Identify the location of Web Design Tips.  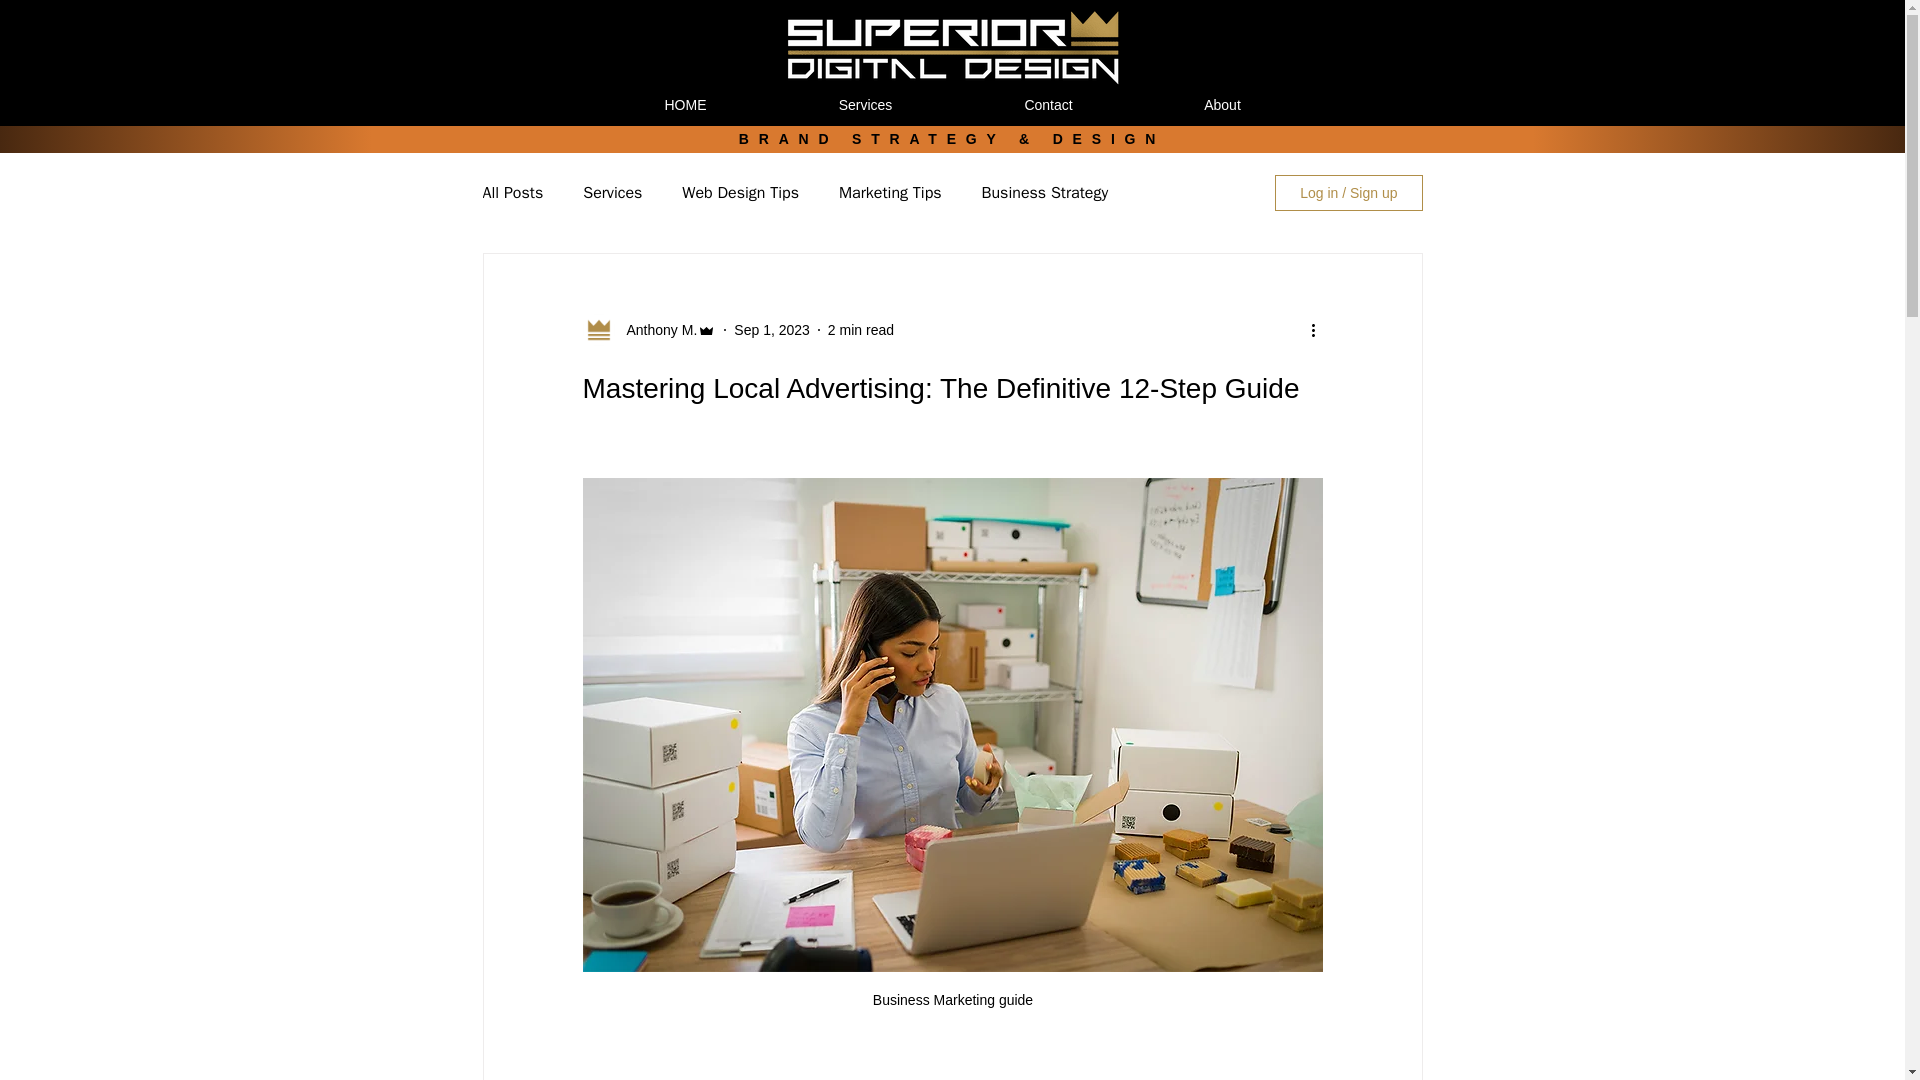
(740, 192).